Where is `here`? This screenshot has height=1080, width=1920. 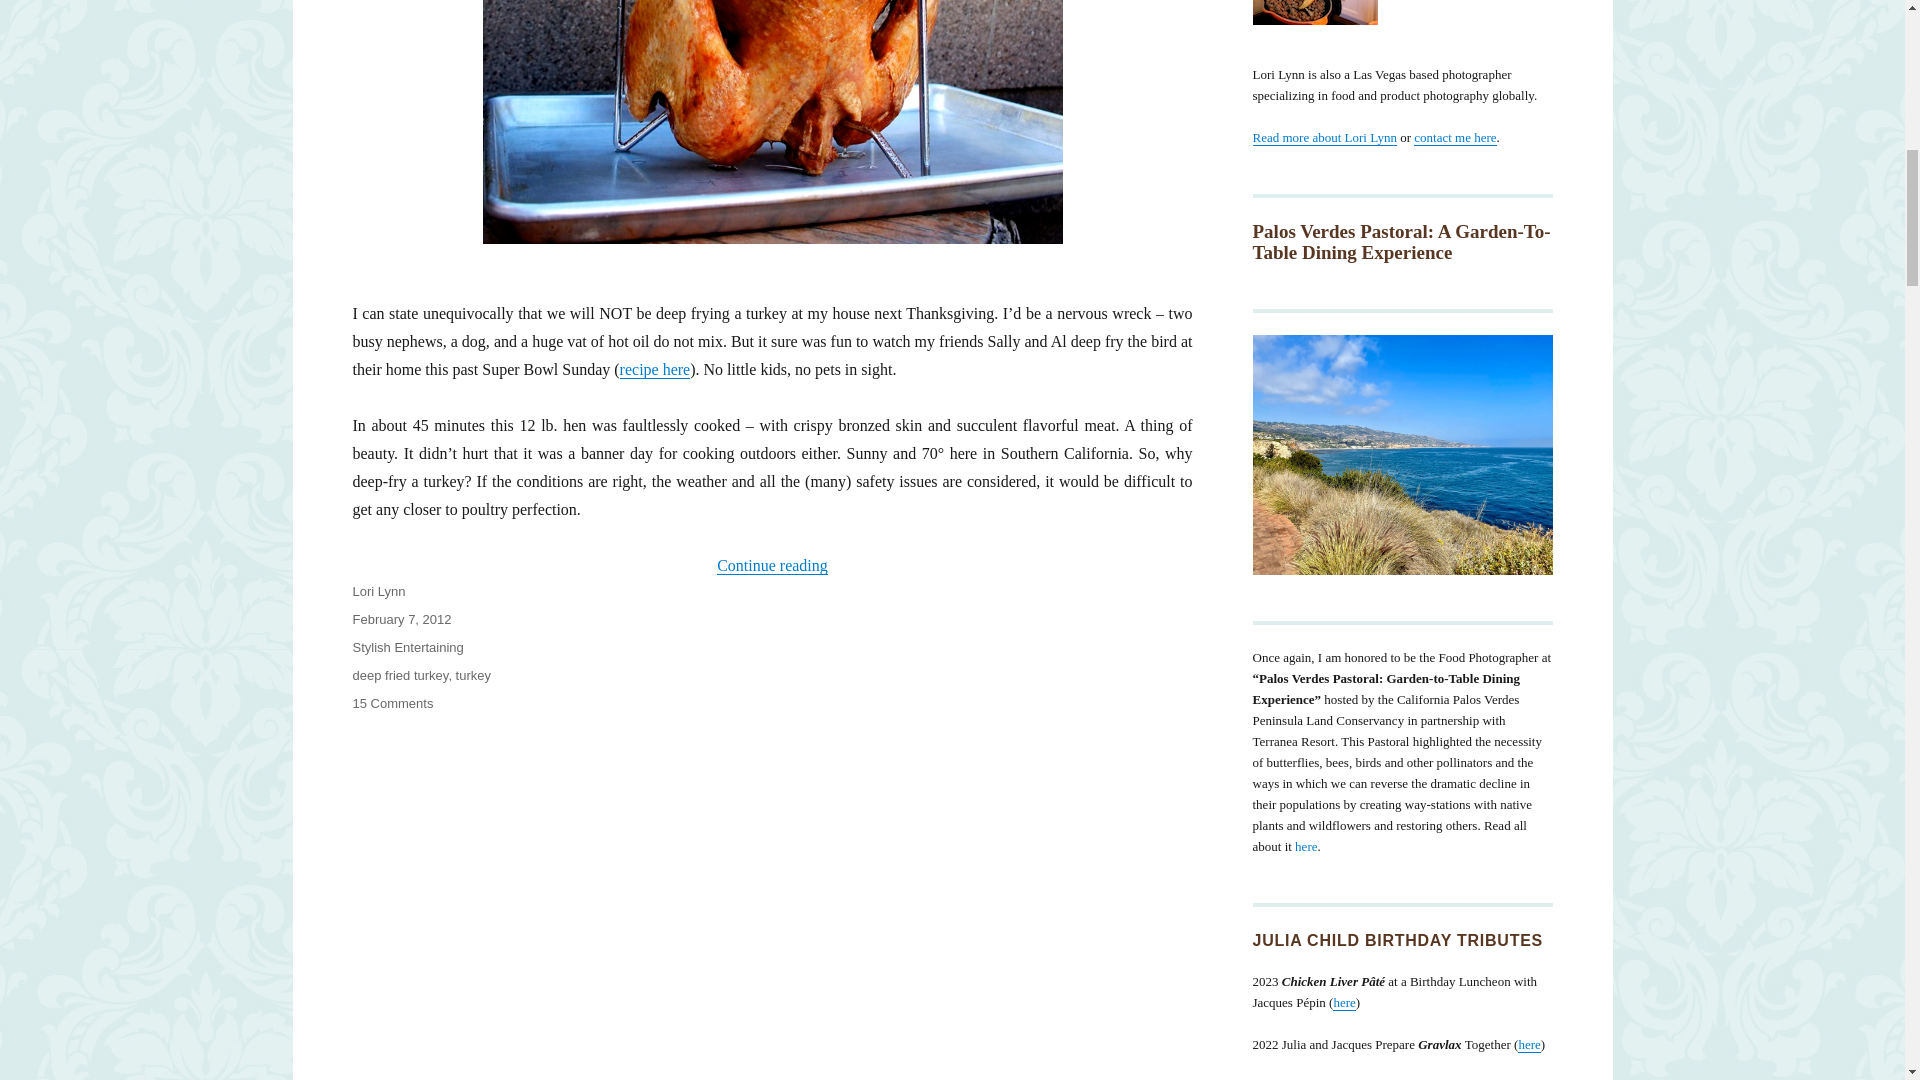
here is located at coordinates (401, 620).